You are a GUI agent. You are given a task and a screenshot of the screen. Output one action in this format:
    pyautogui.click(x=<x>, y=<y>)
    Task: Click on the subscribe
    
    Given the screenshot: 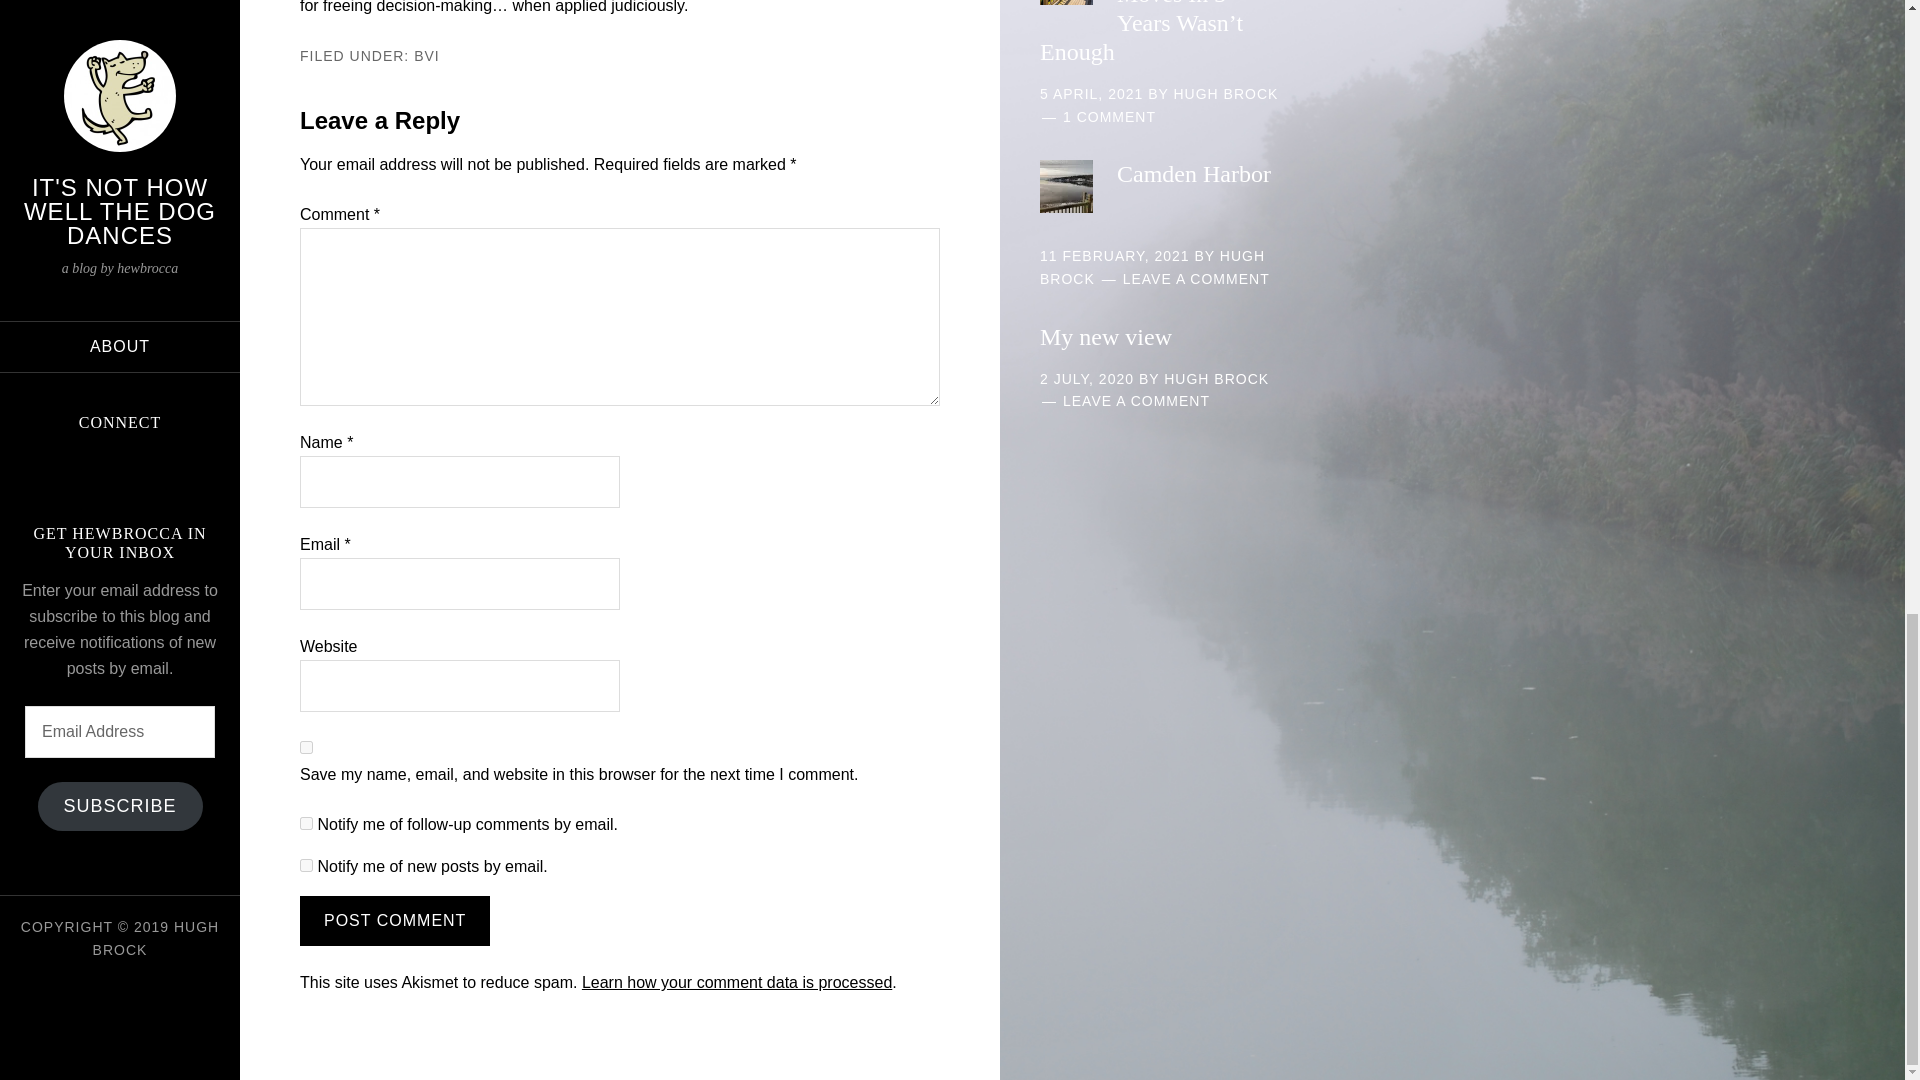 What is the action you would take?
    pyautogui.click(x=306, y=823)
    